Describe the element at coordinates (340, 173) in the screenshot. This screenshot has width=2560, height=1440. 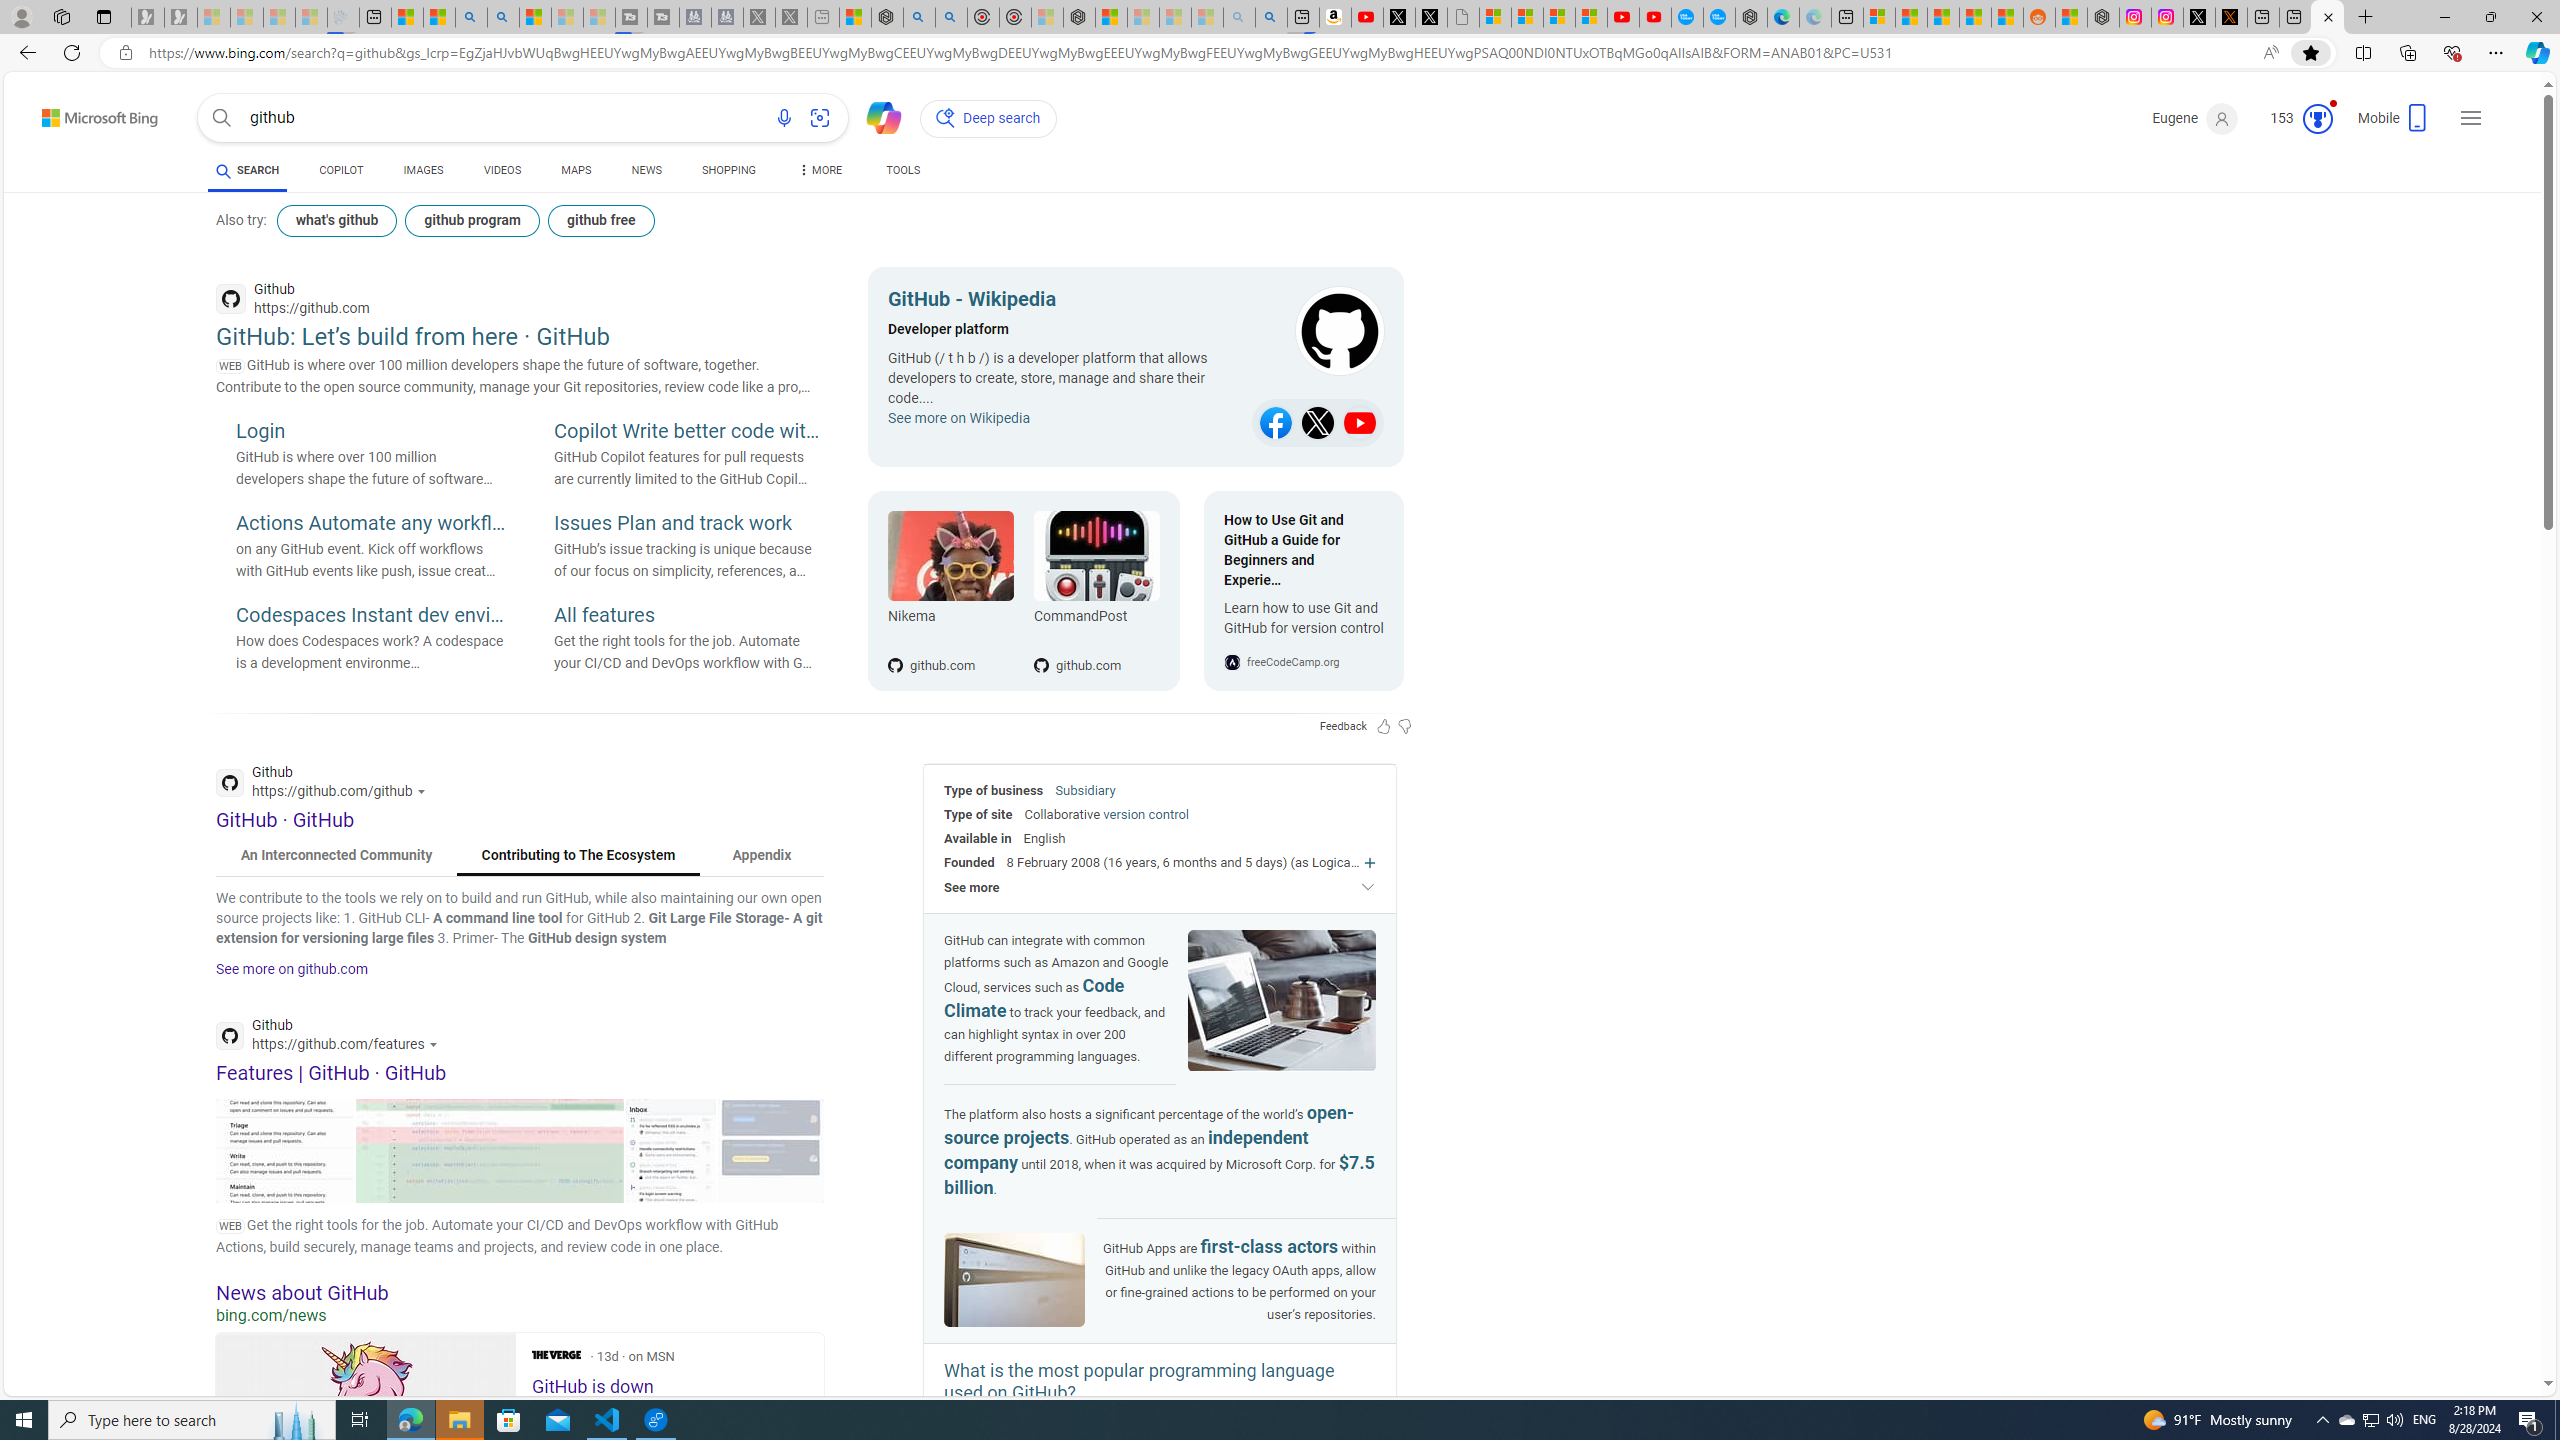
I see `COPILOT` at that location.